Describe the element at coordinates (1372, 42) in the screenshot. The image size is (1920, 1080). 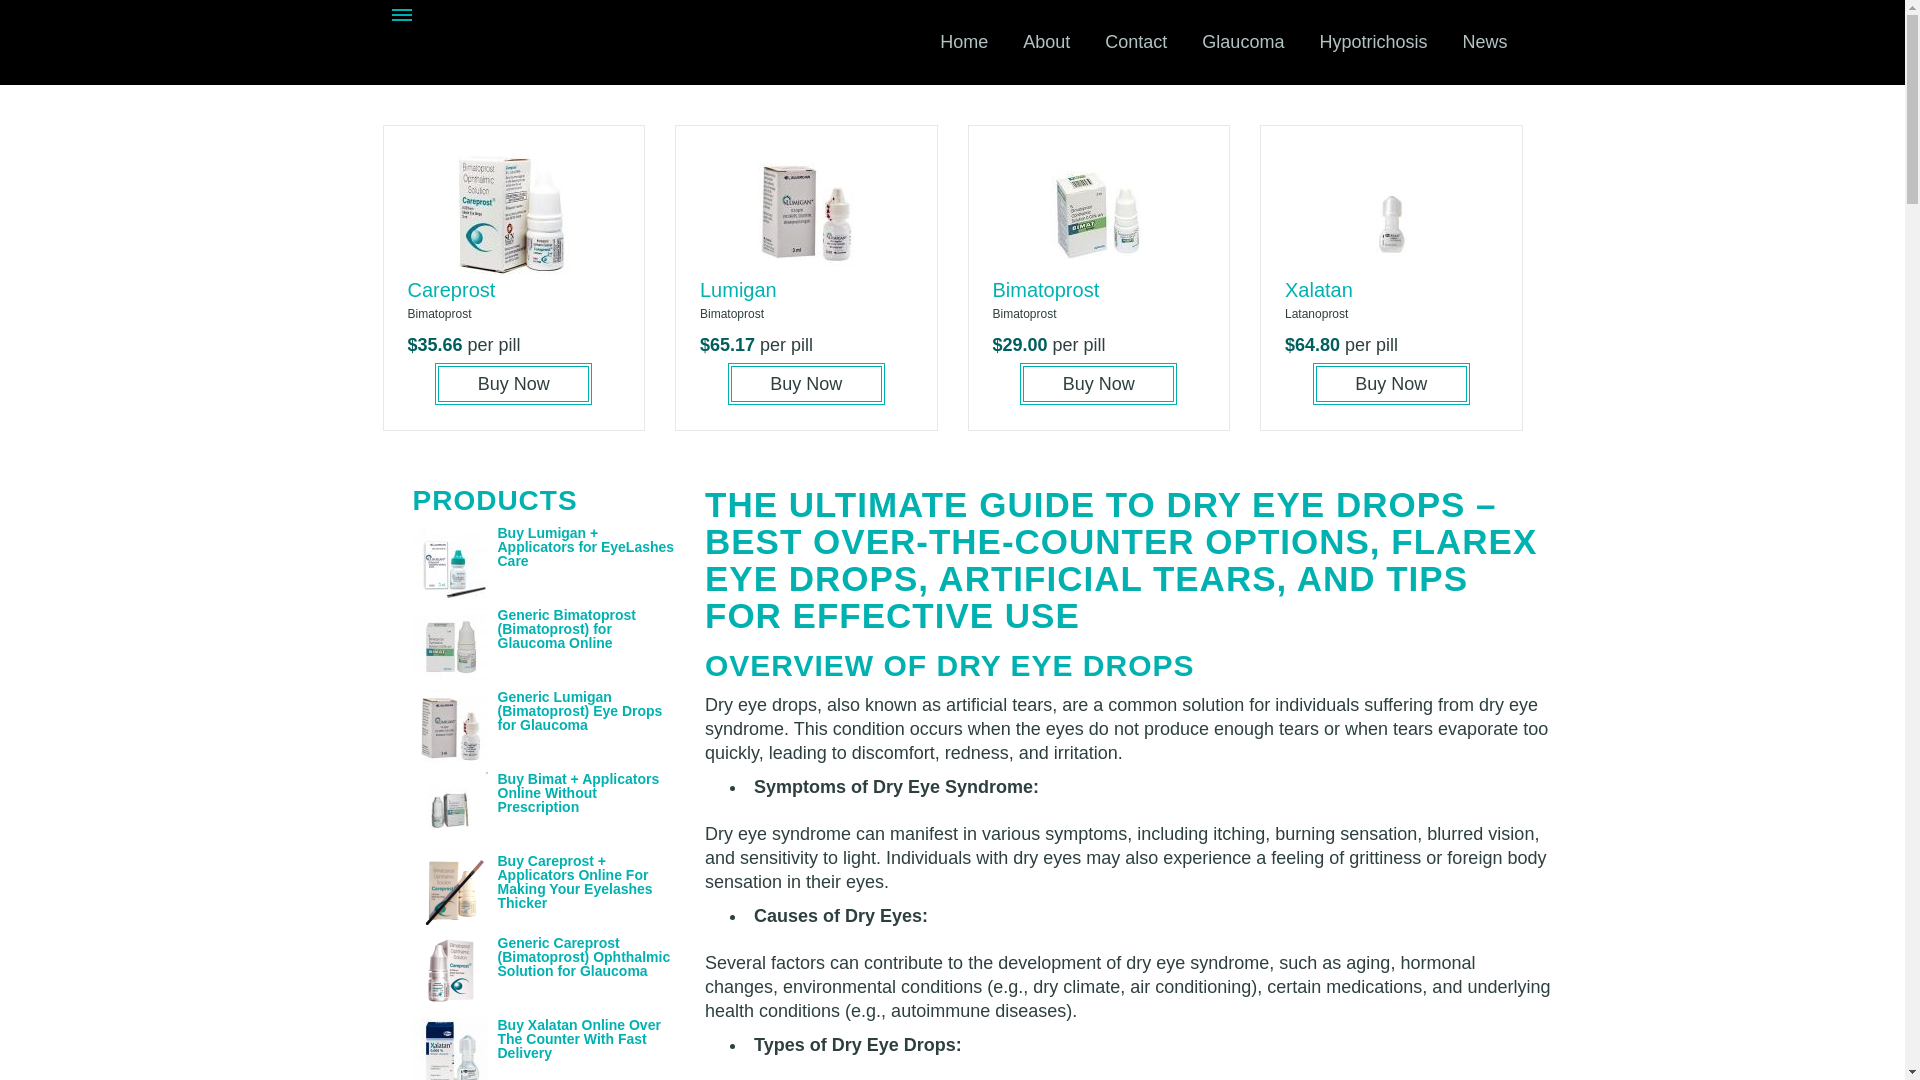
I see `Hypotrichosis` at that location.